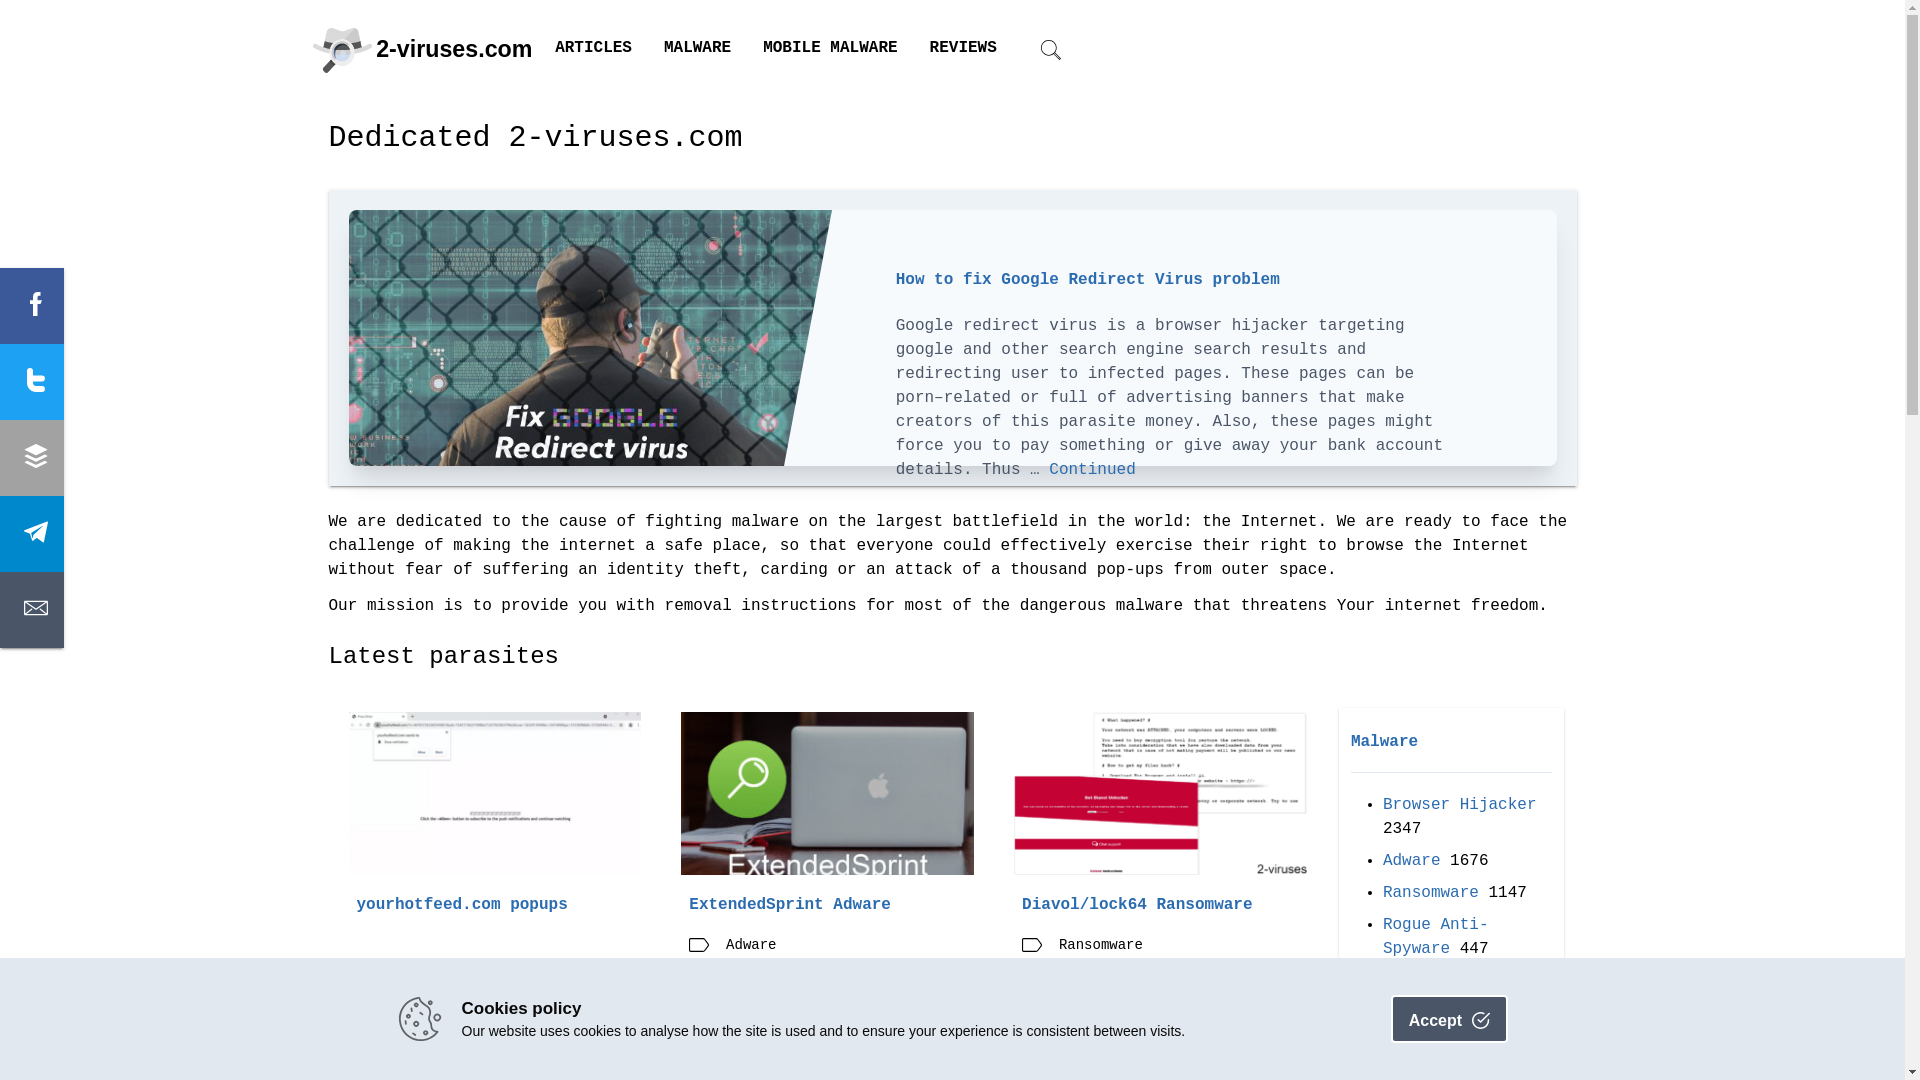 This screenshot has height=1080, width=1920. Describe the element at coordinates (32, 534) in the screenshot. I see ` ` at that location.